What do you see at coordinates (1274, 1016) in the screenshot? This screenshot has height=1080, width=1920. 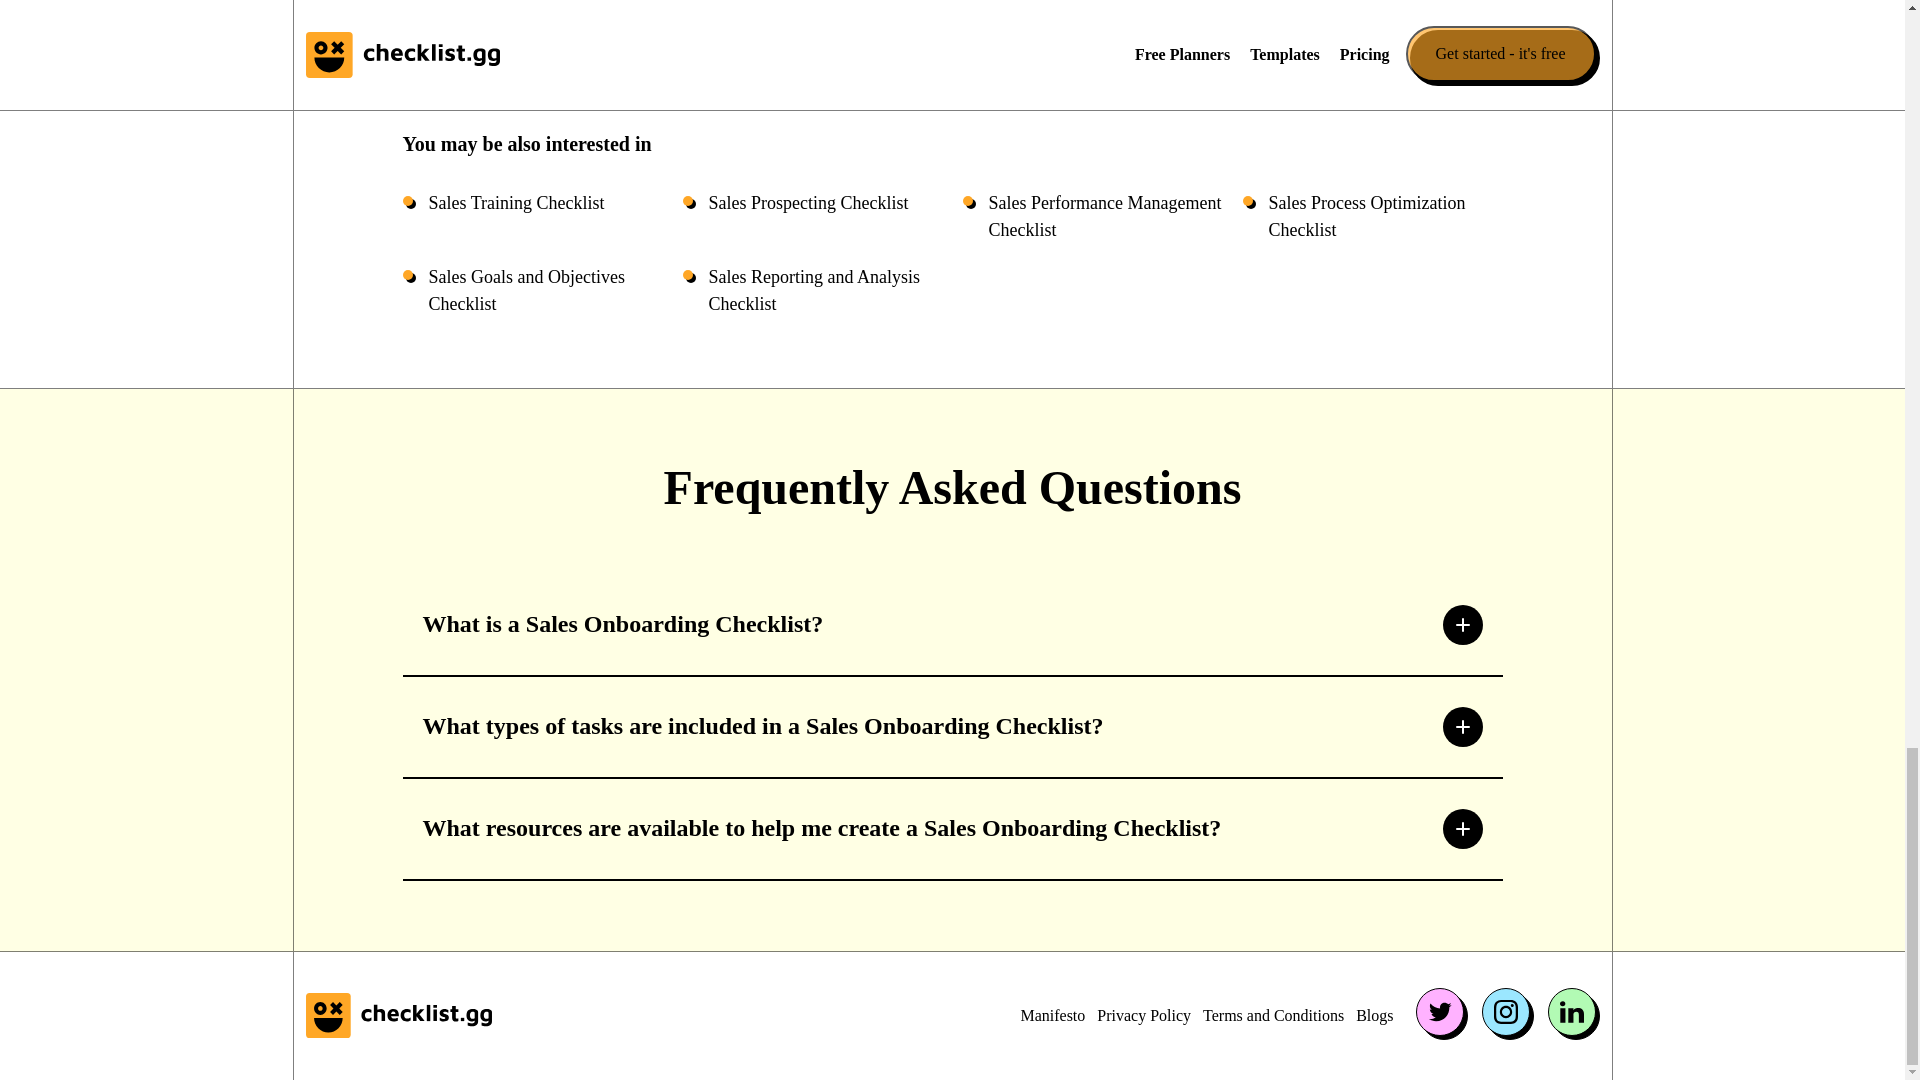 I see `Terms and Conditions` at bounding box center [1274, 1016].